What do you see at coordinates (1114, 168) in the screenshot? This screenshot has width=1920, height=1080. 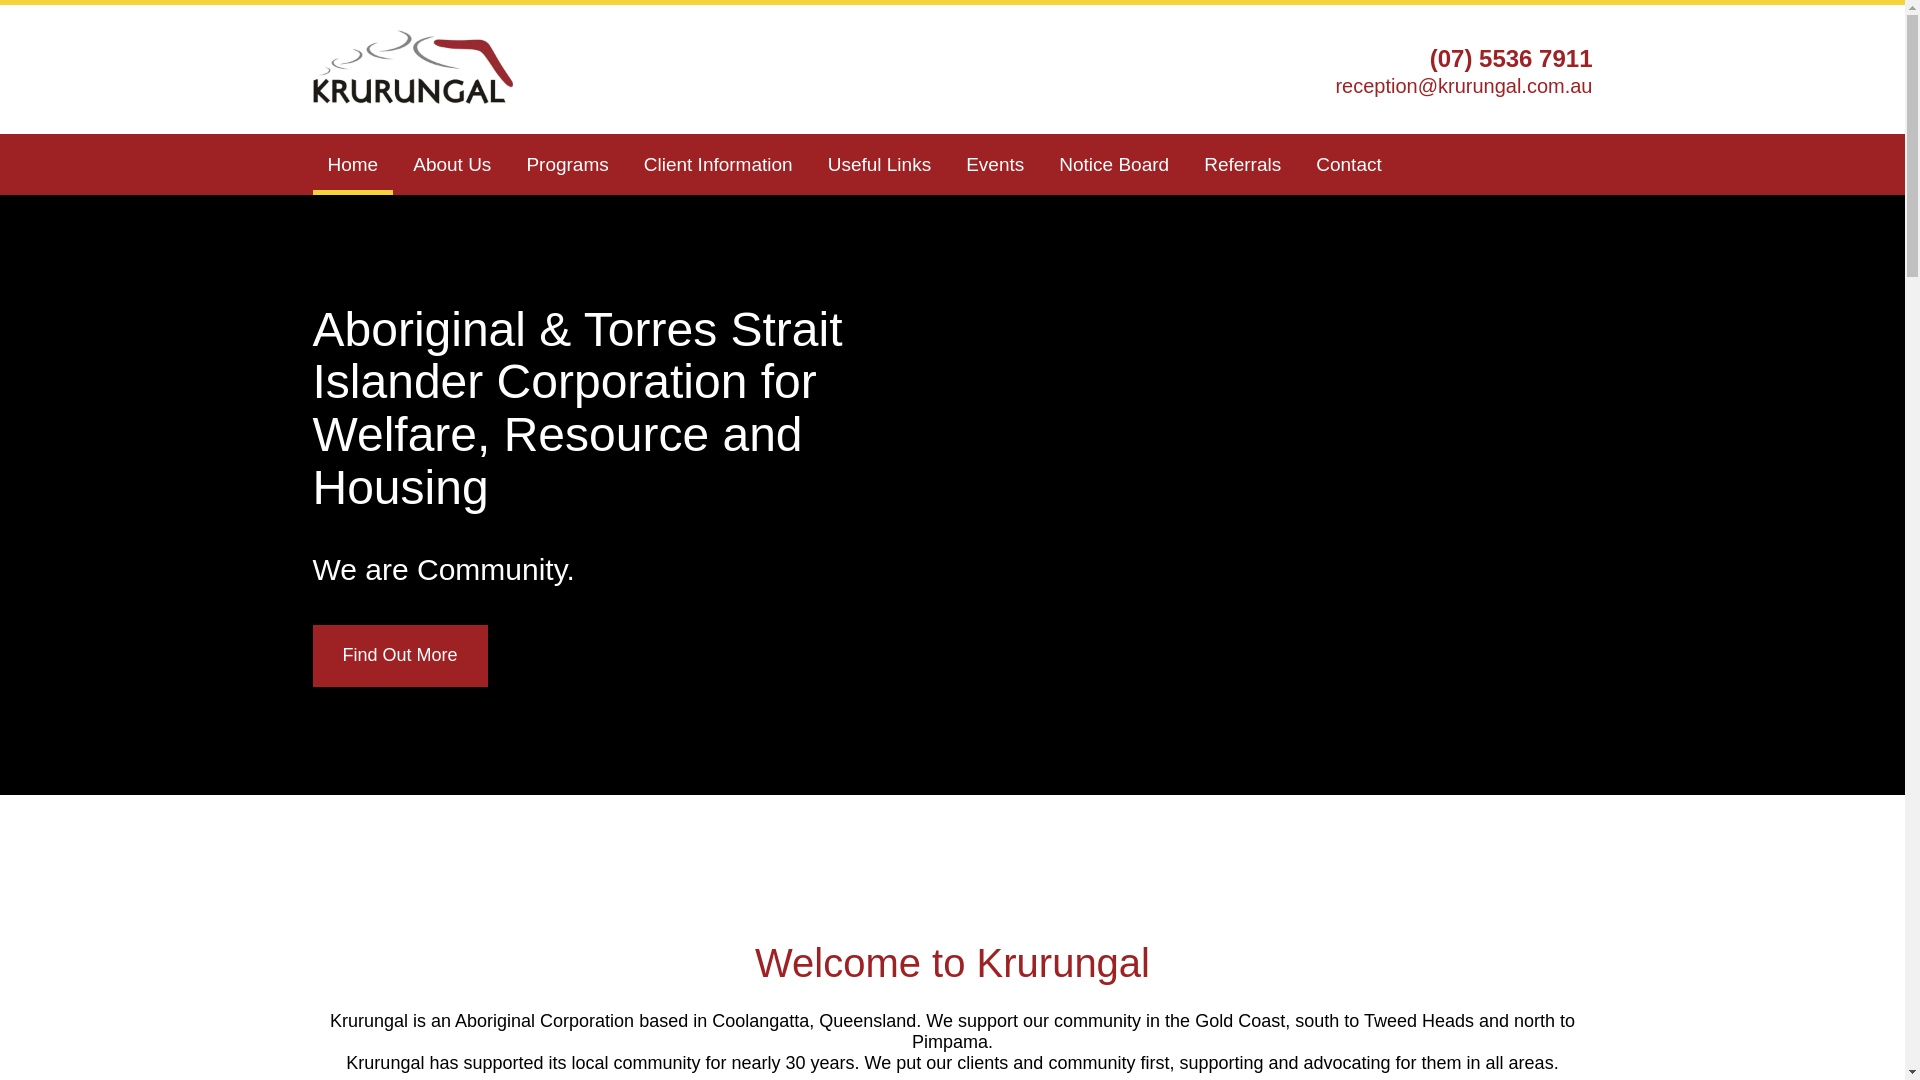 I see `Notice Board` at bounding box center [1114, 168].